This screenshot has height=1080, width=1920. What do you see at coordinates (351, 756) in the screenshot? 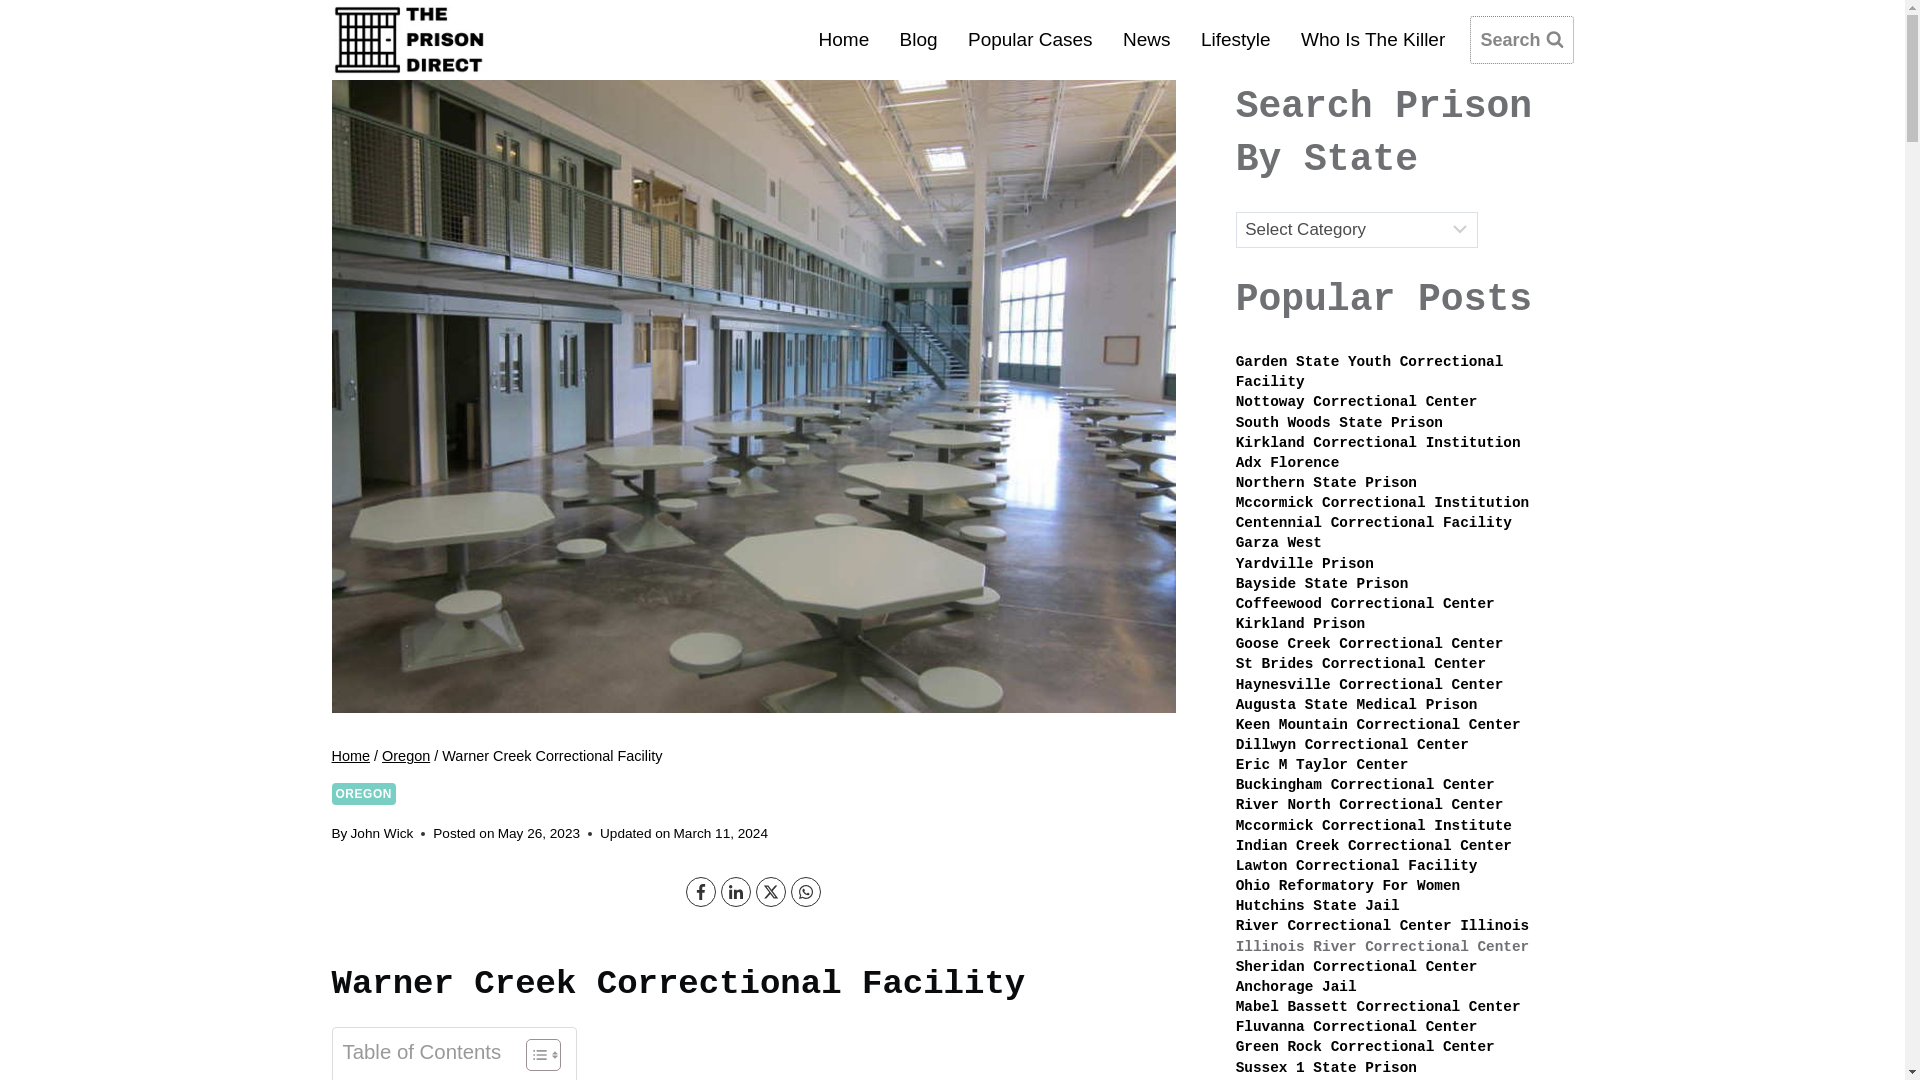
I see `Home` at bounding box center [351, 756].